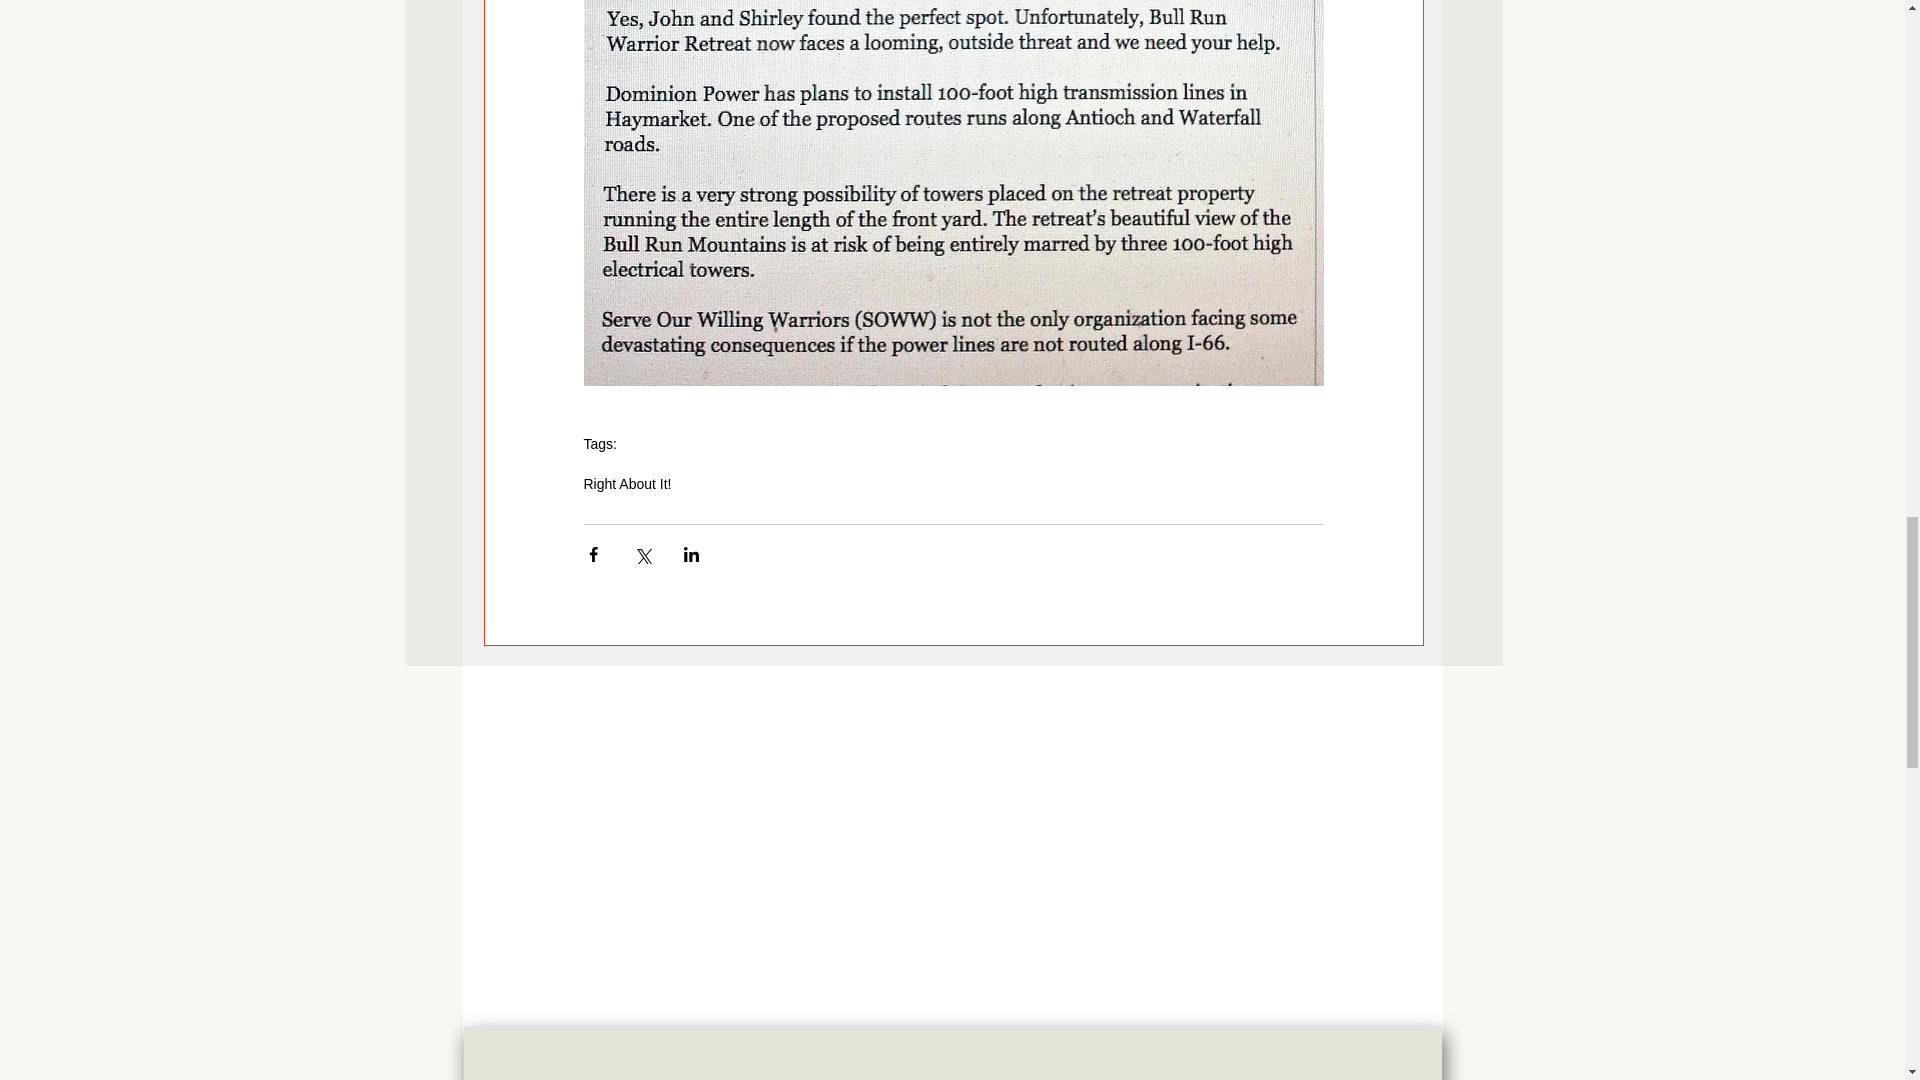 The height and width of the screenshot is (1080, 1920). What do you see at coordinates (628, 484) in the screenshot?
I see `Right About It!` at bounding box center [628, 484].